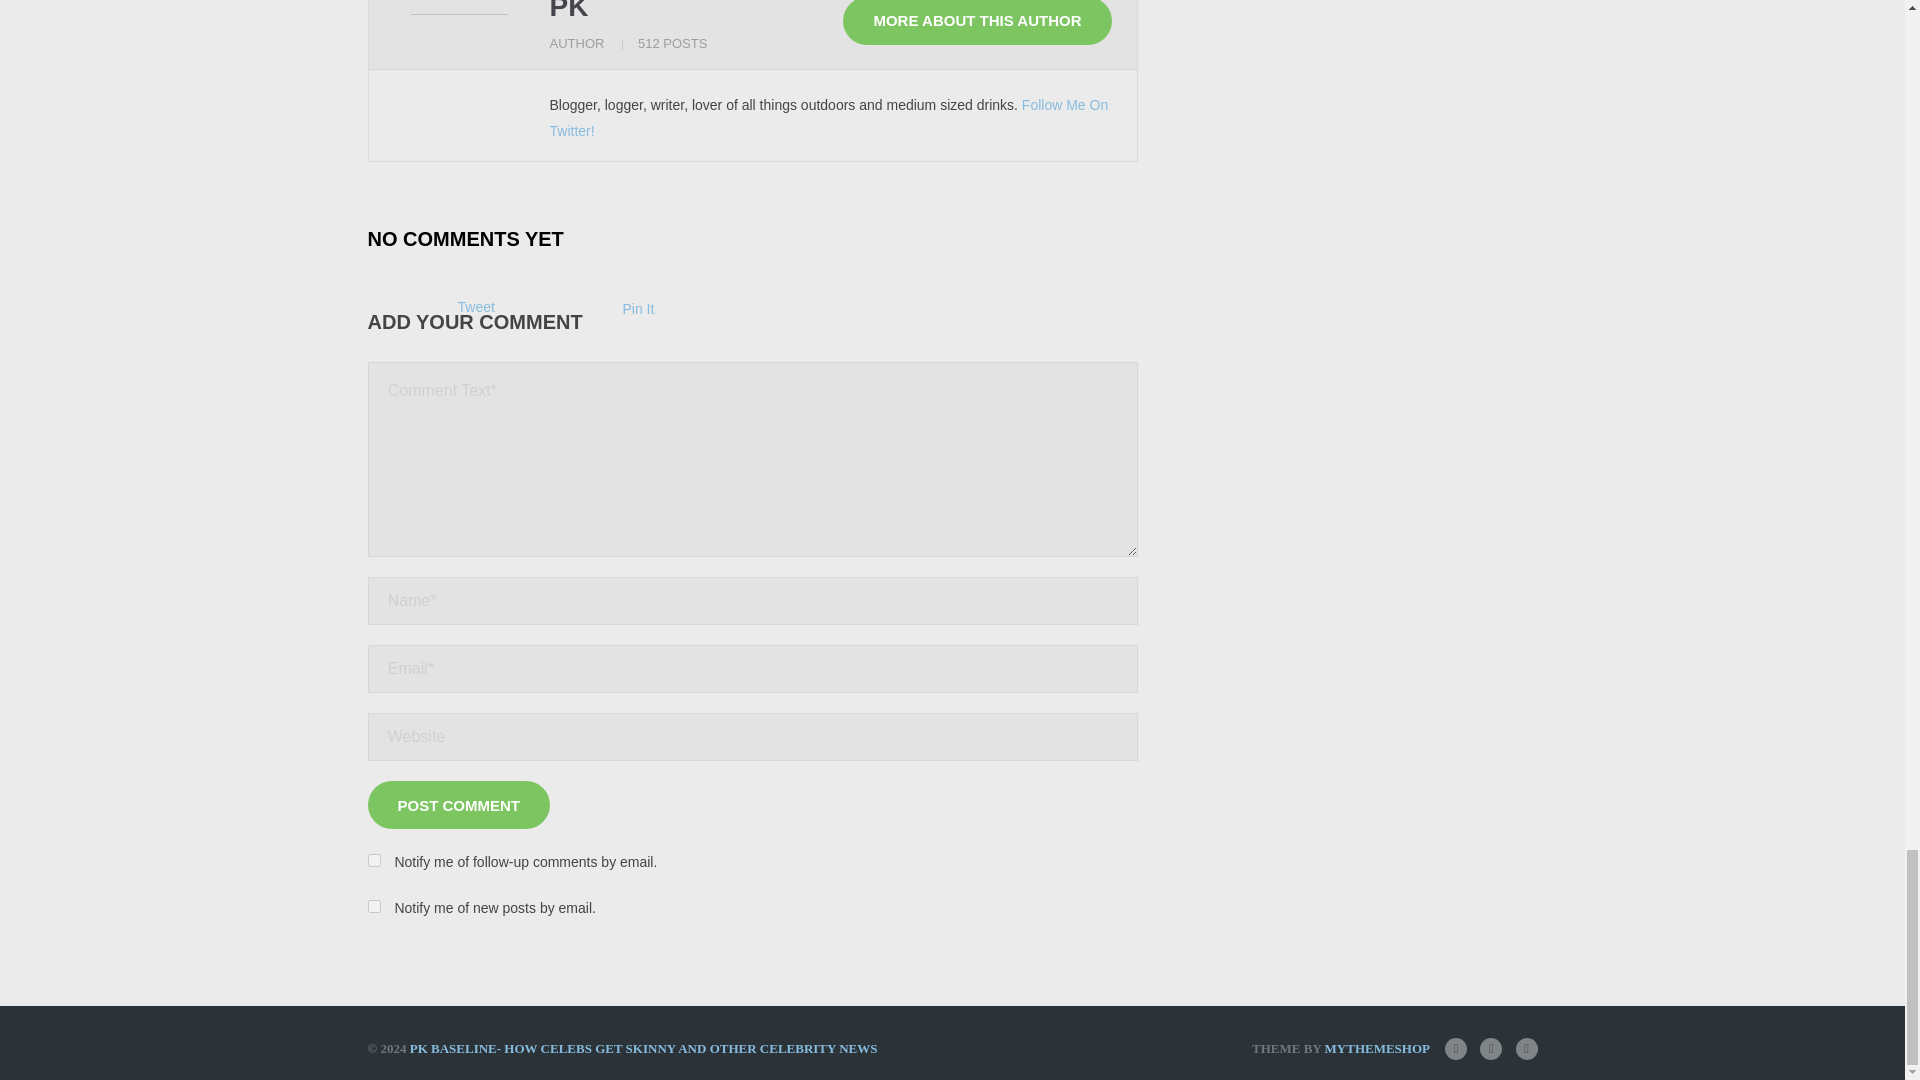 The height and width of the screenshot is (1080, 1920). What do you see at coordinates (829, 118) in the screenshot?
I see `Follow Me On Twitter!` at bounding box center [829, 118].